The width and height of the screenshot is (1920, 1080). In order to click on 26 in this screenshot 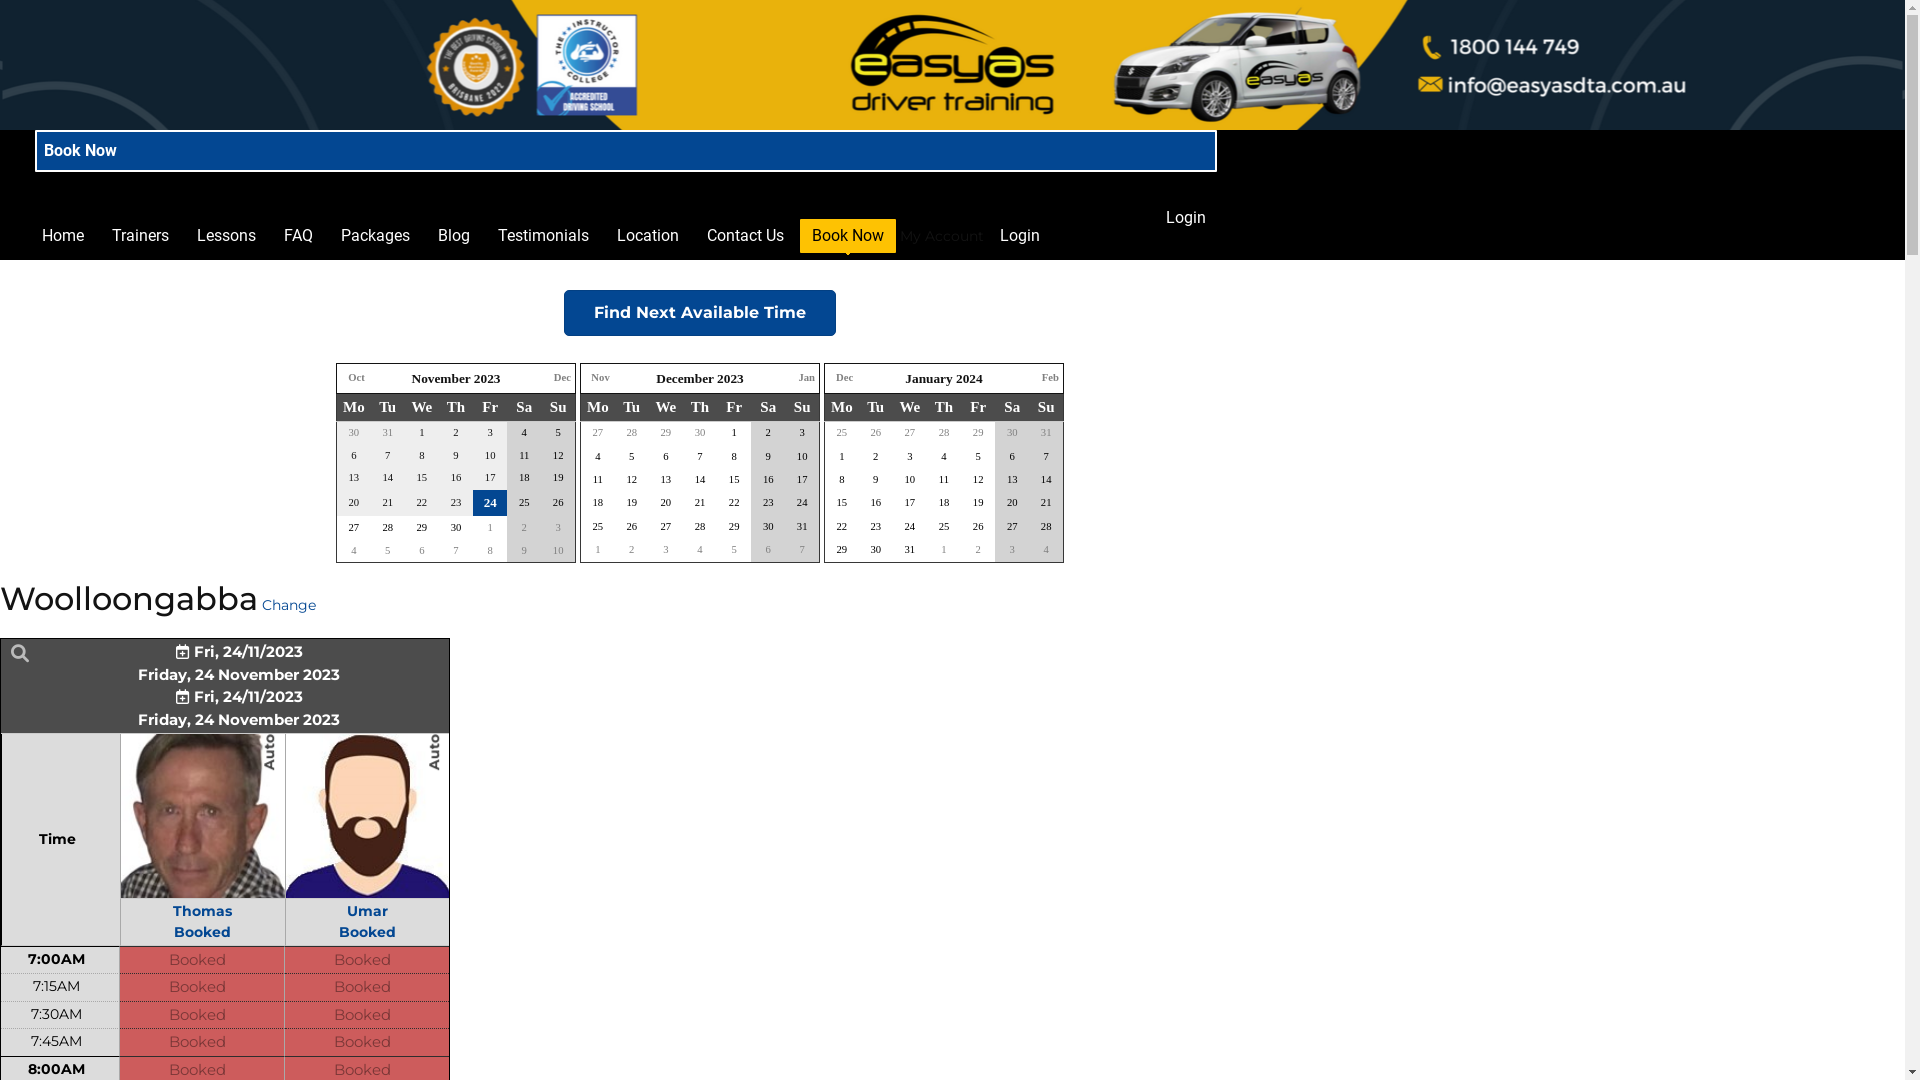, I will do `click(632, 526)`.